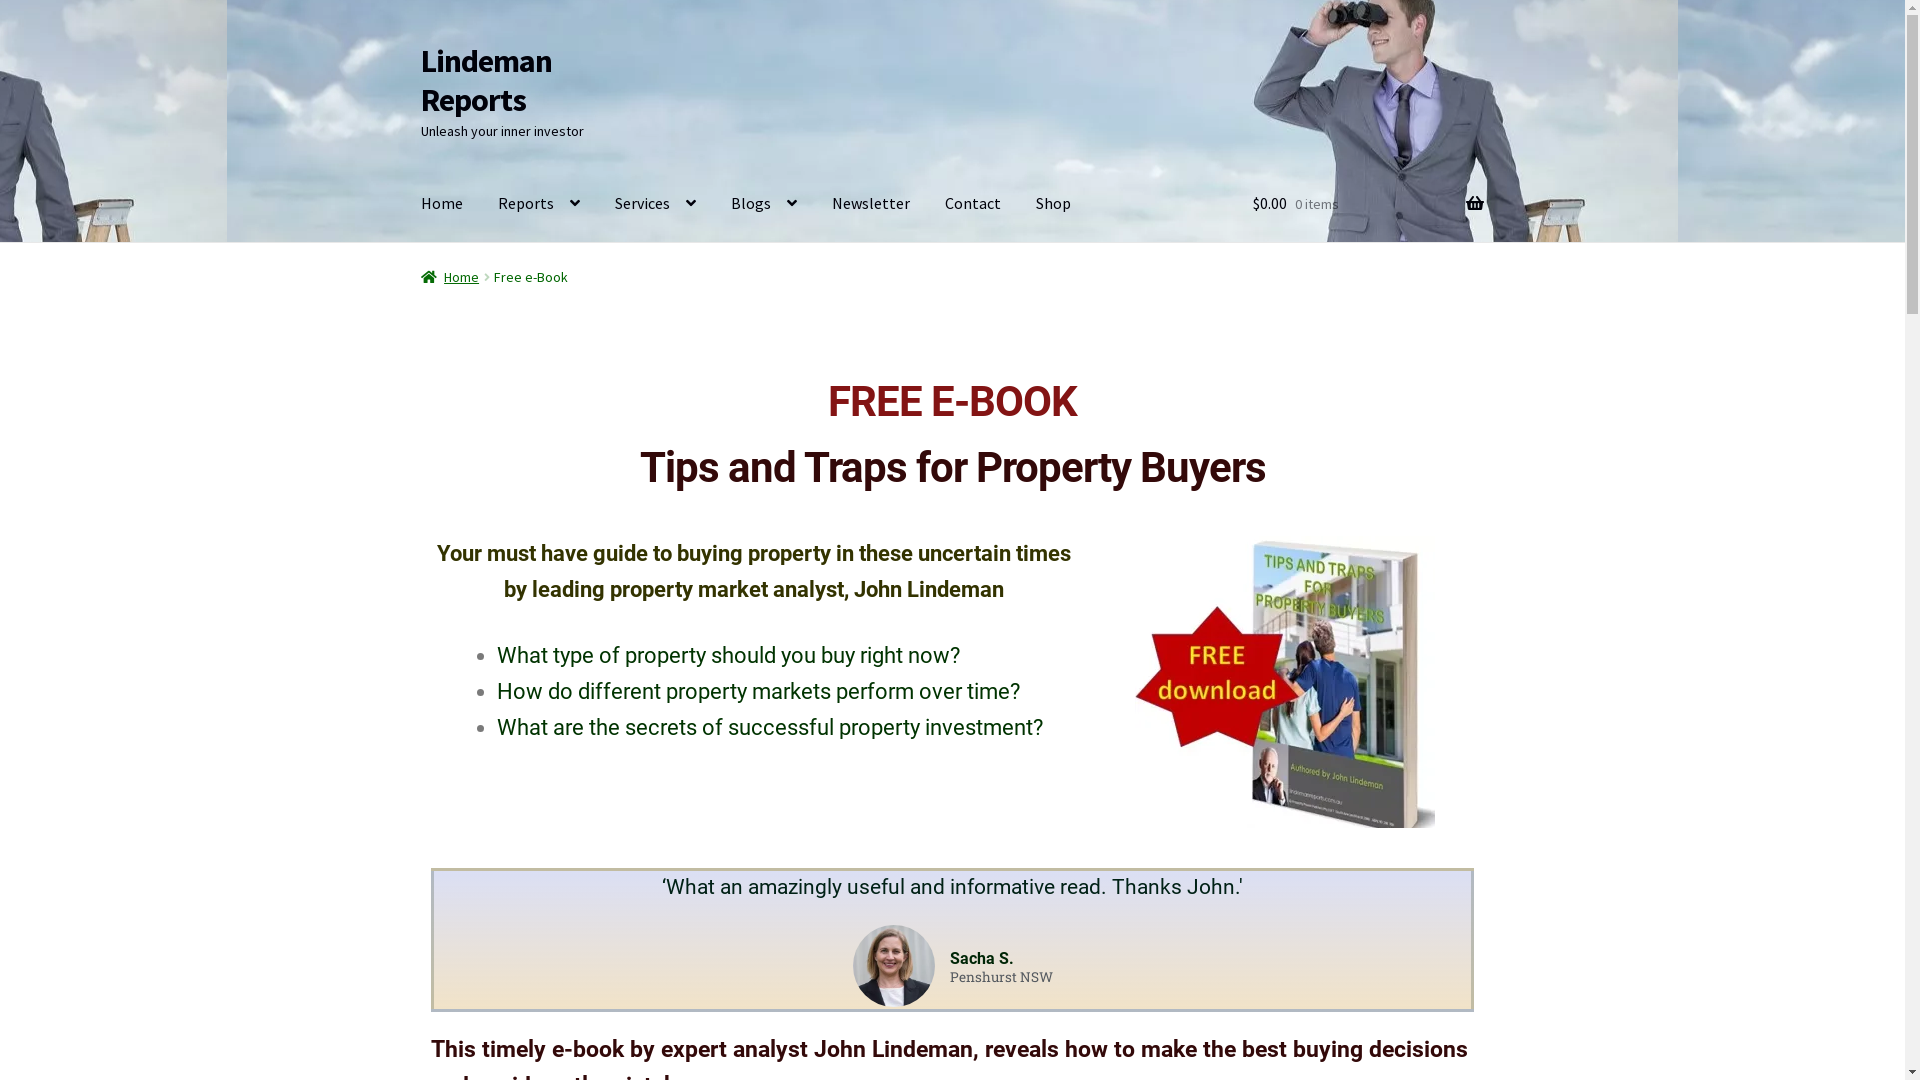  I want to click on Services, so click(656, 204).